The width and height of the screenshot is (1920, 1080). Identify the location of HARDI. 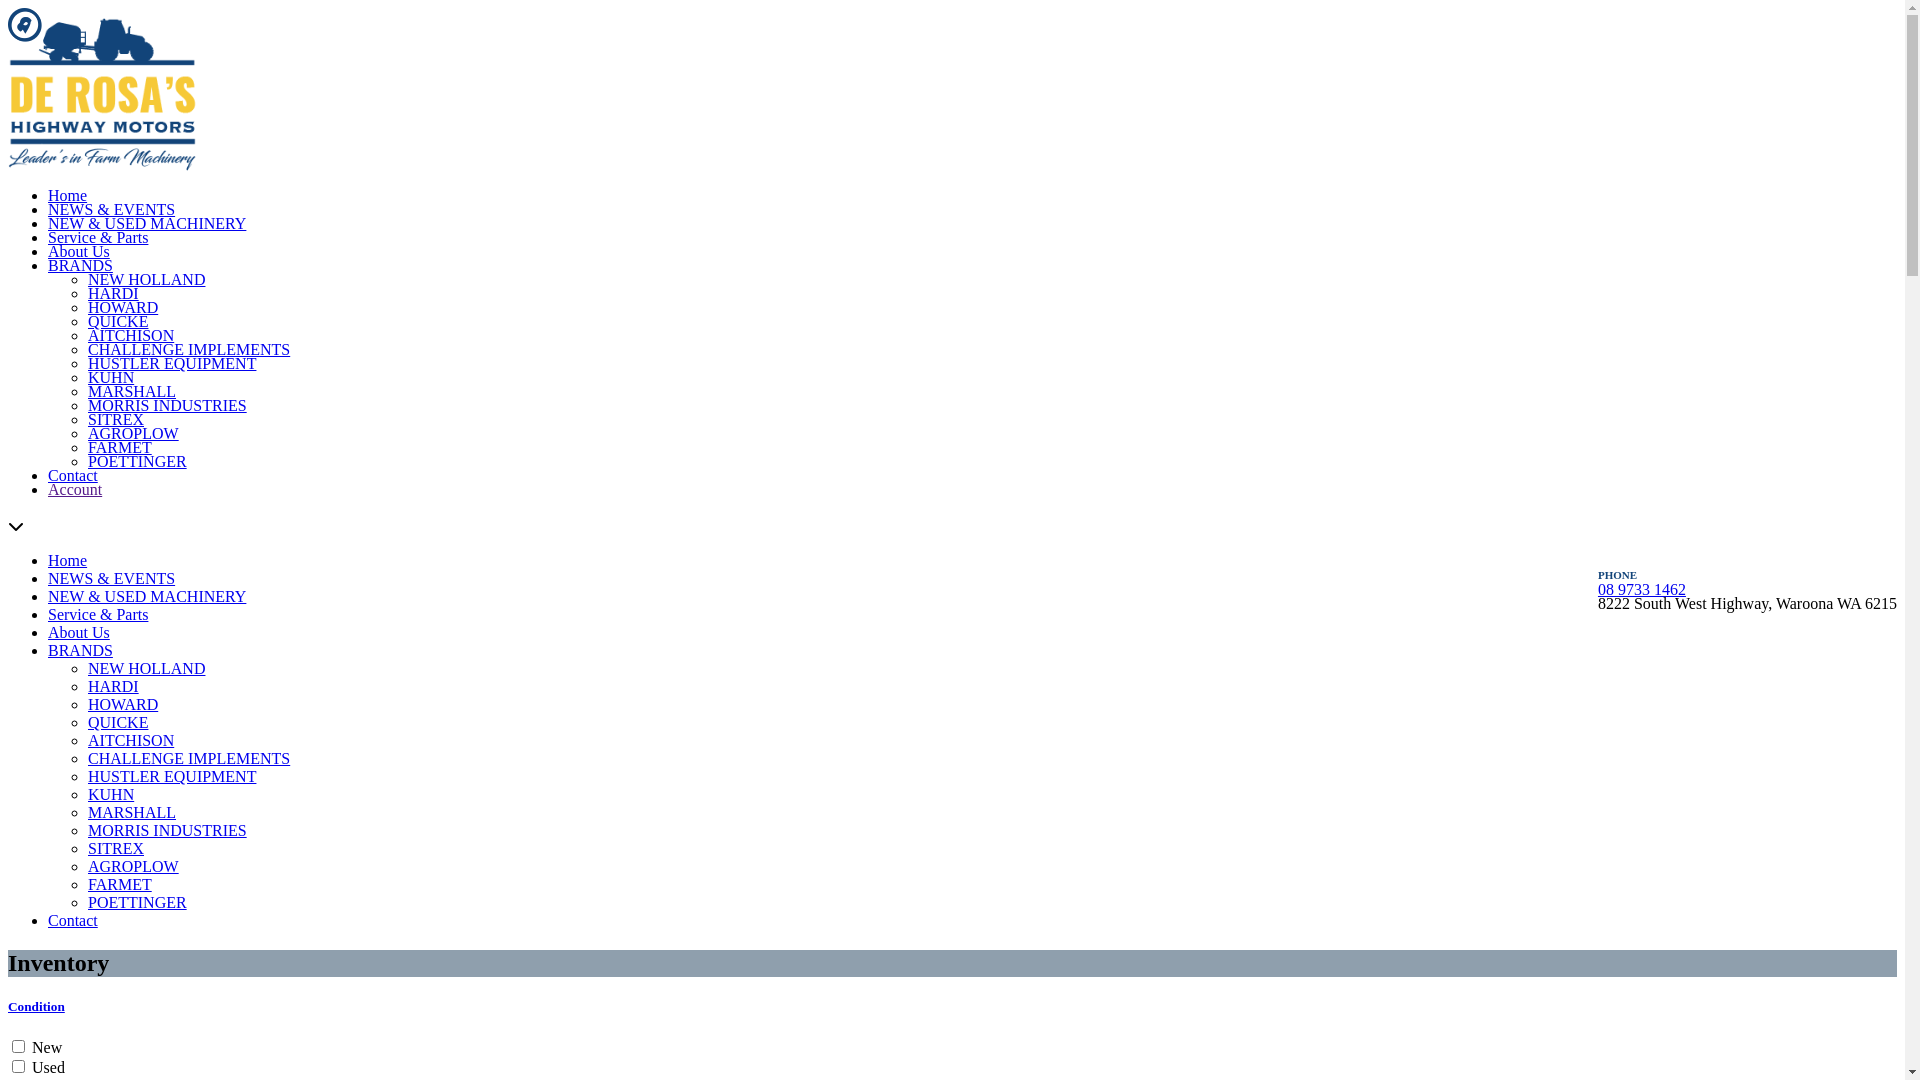
(114, 294).